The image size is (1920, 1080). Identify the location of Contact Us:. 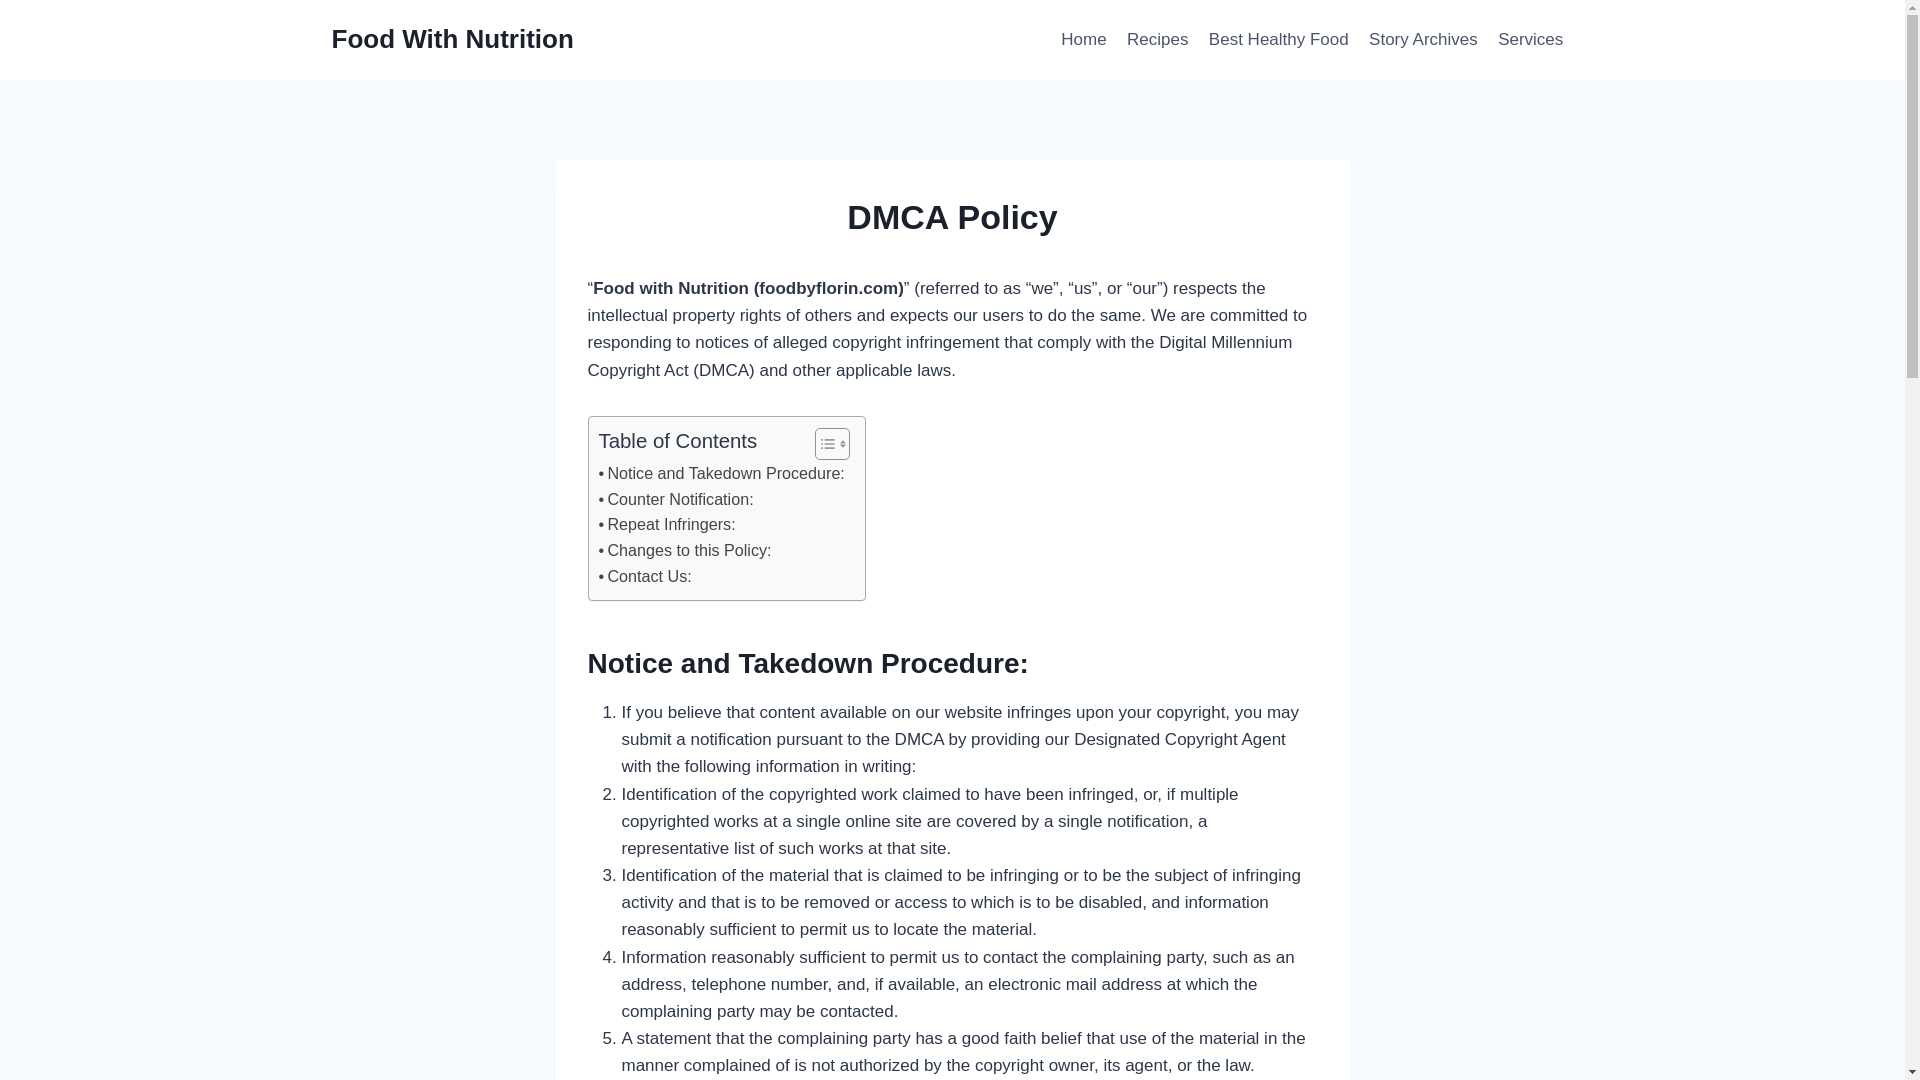
(644, 576).